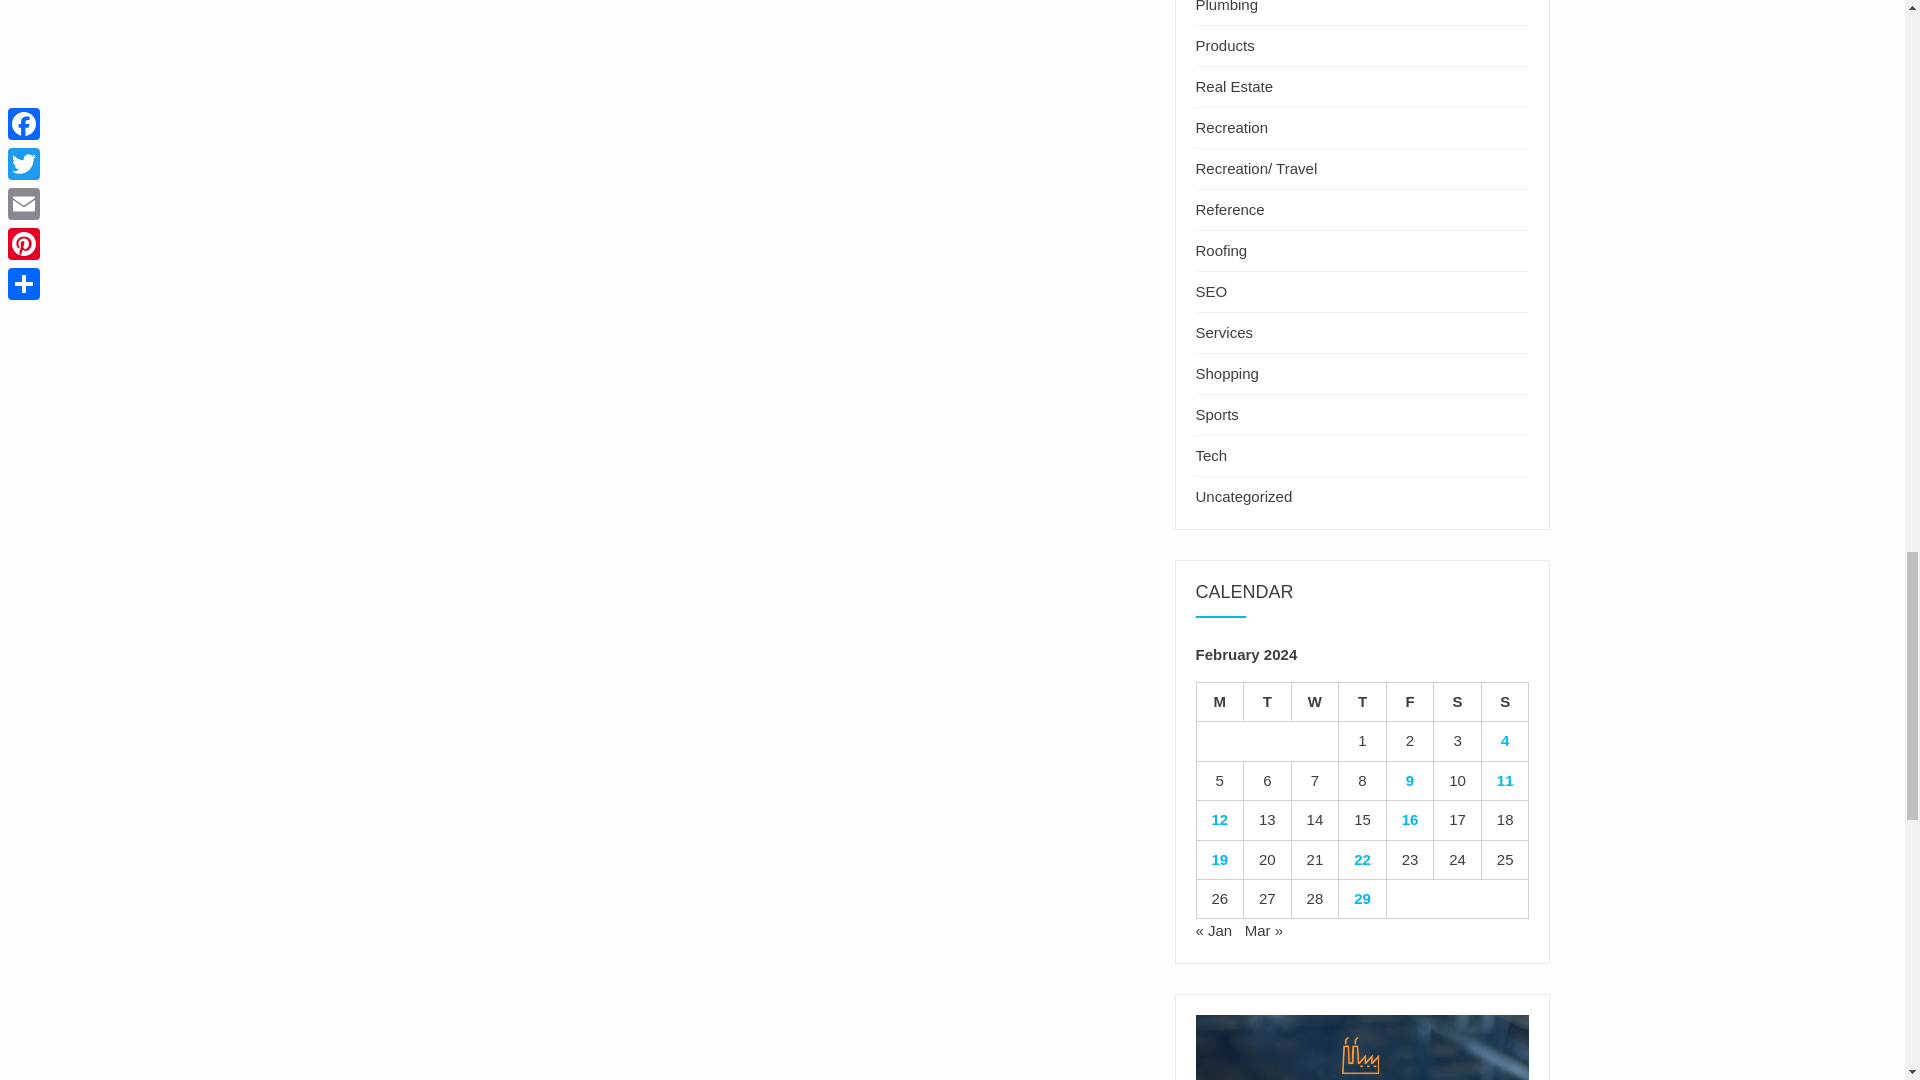 Image resolution: width=1920 pixels, height=1080 pixels. Describe the element at coordinates (1506, 702) in the screenshot. I see `Sunday` at that location.